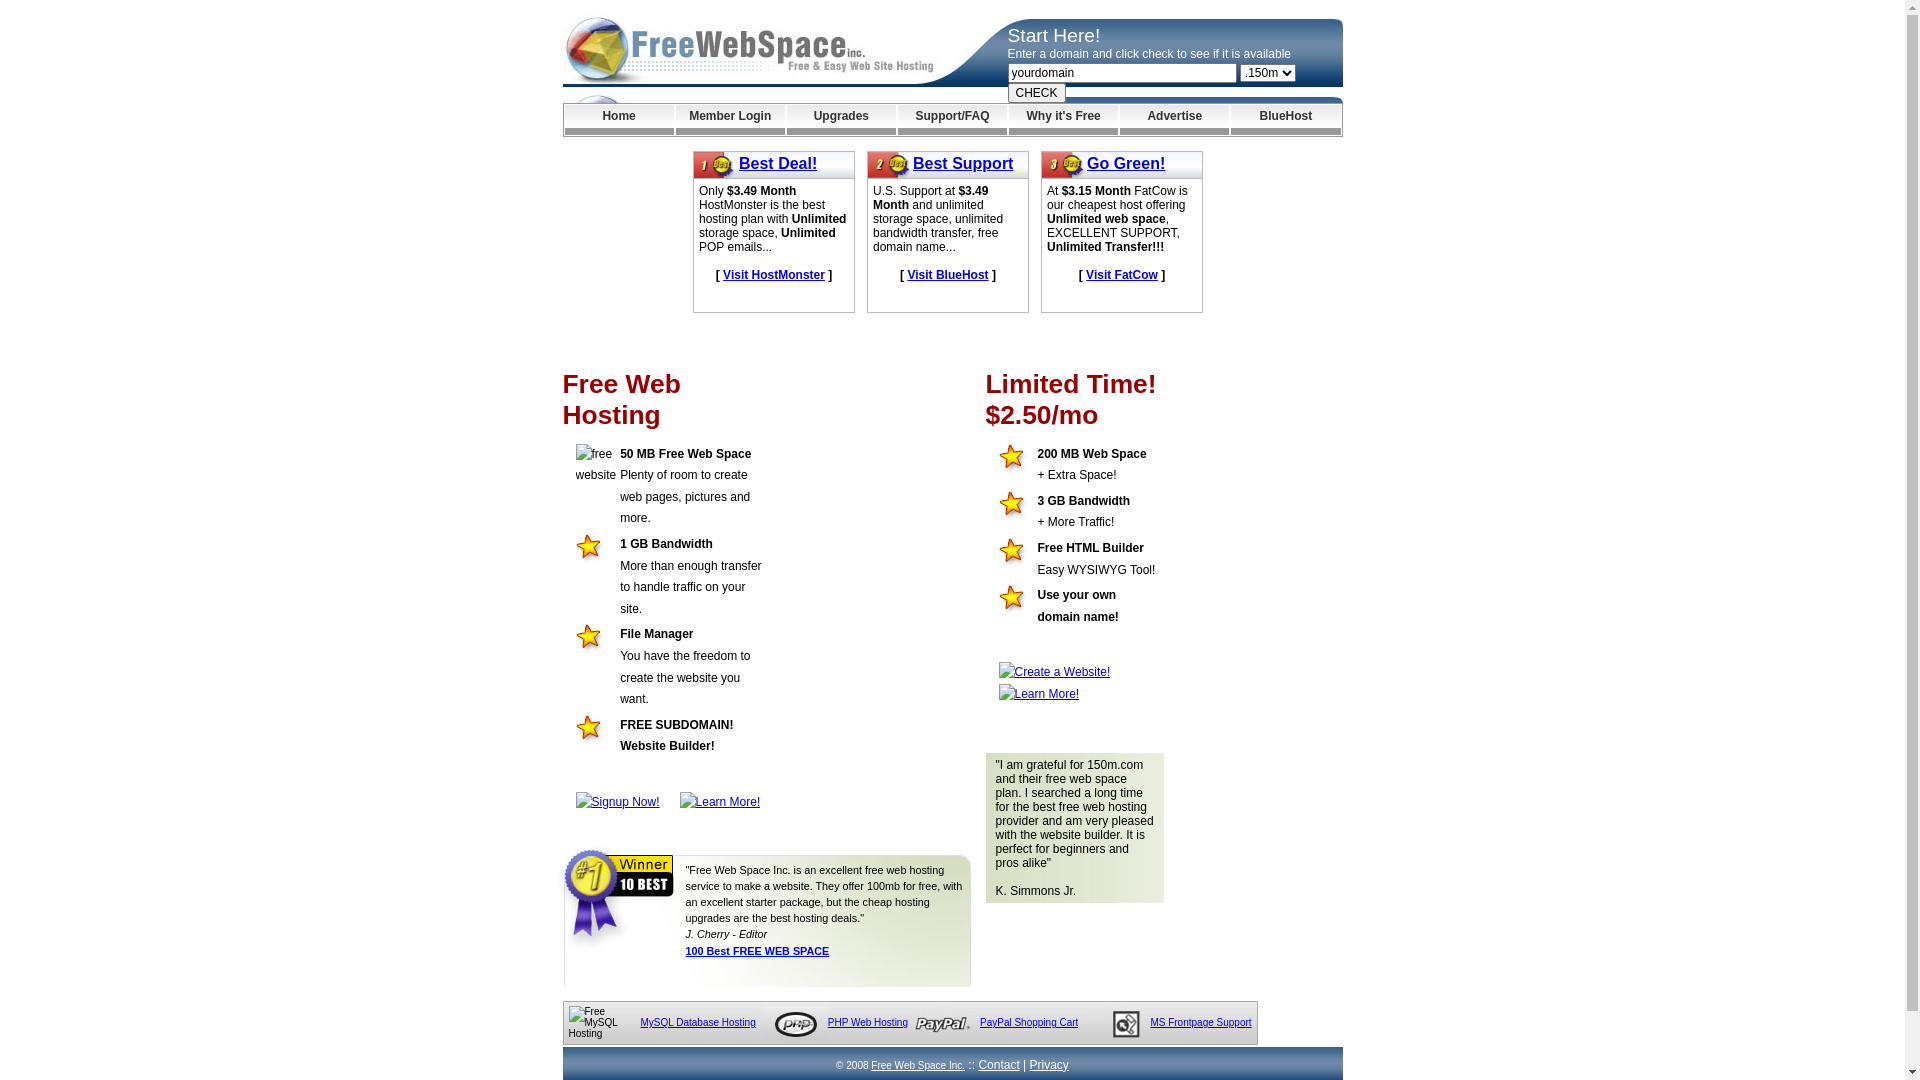 This screenshot has width=1920, height=1080. I want to click on Upgrades, so click(842, 120).